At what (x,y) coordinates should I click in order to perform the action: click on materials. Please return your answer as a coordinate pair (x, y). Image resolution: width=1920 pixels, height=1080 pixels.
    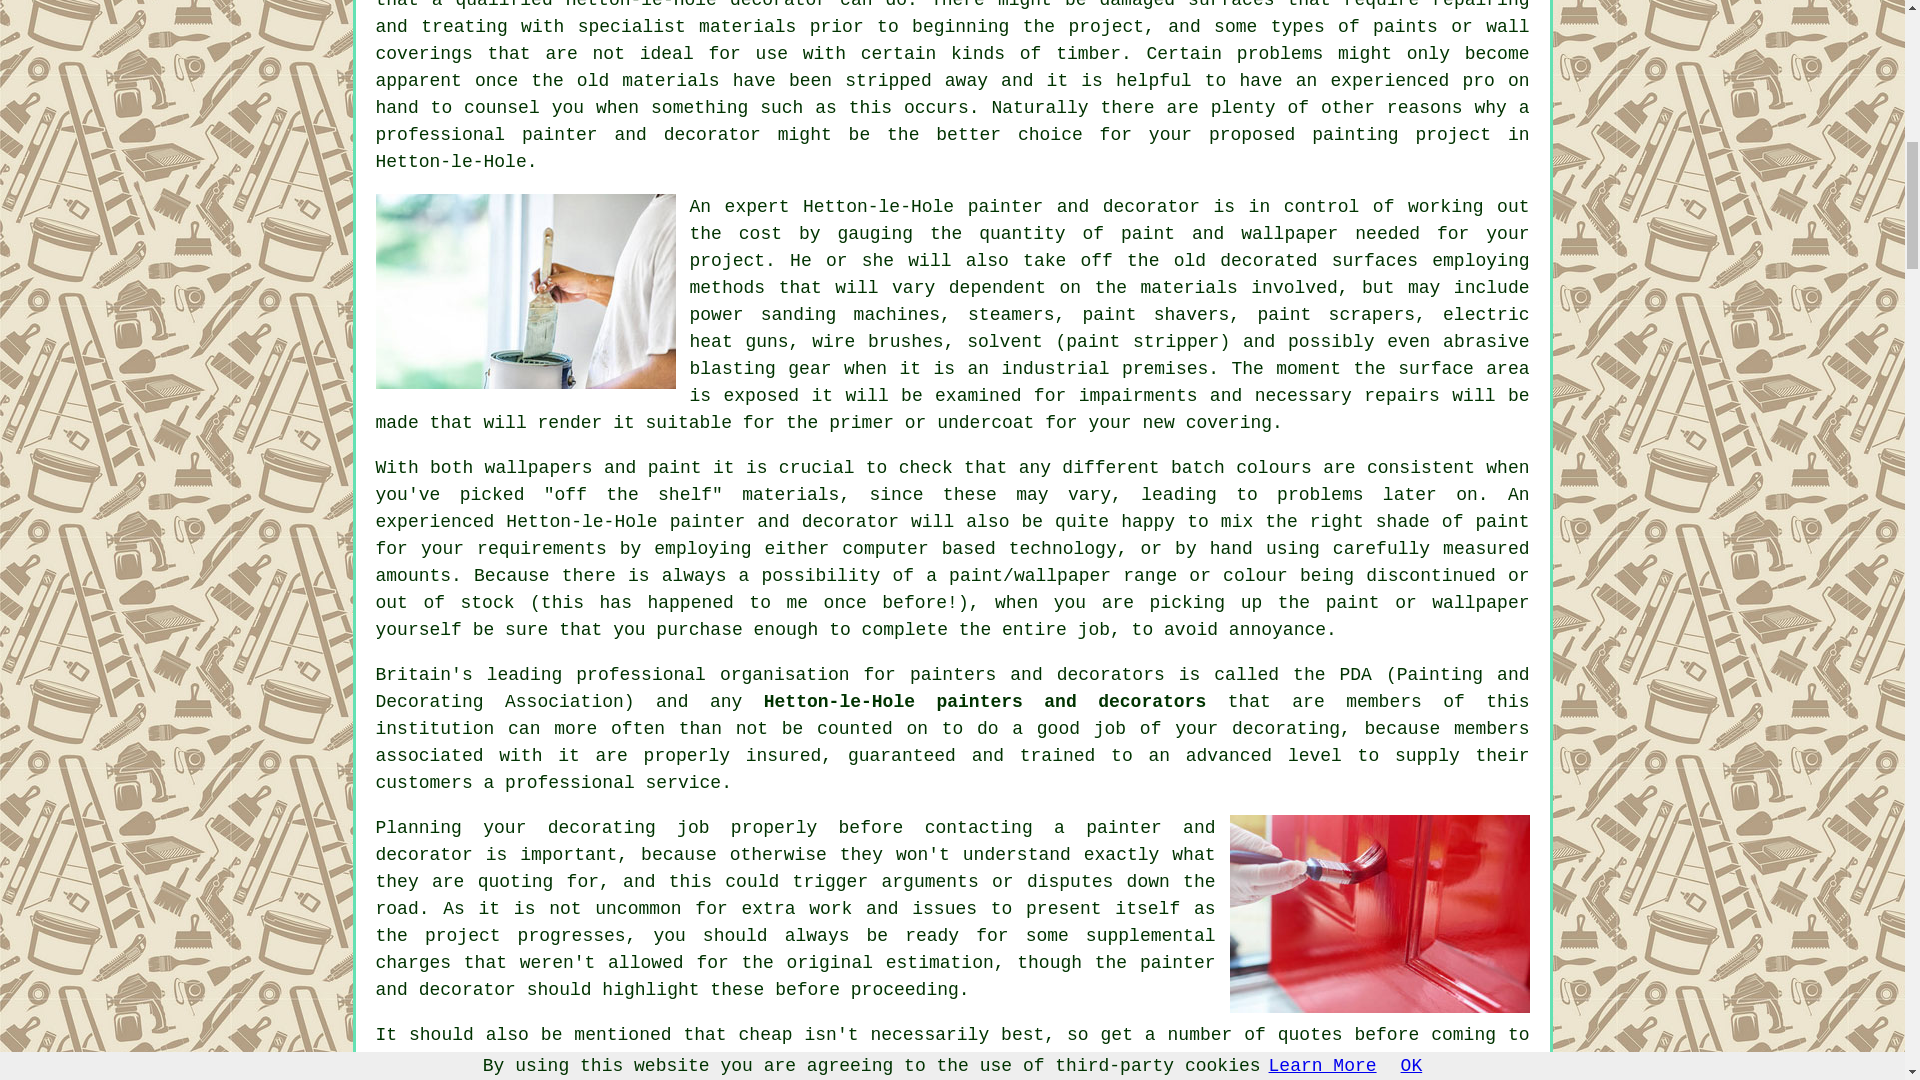
    Looking at the image, I should click on (1189, 288).